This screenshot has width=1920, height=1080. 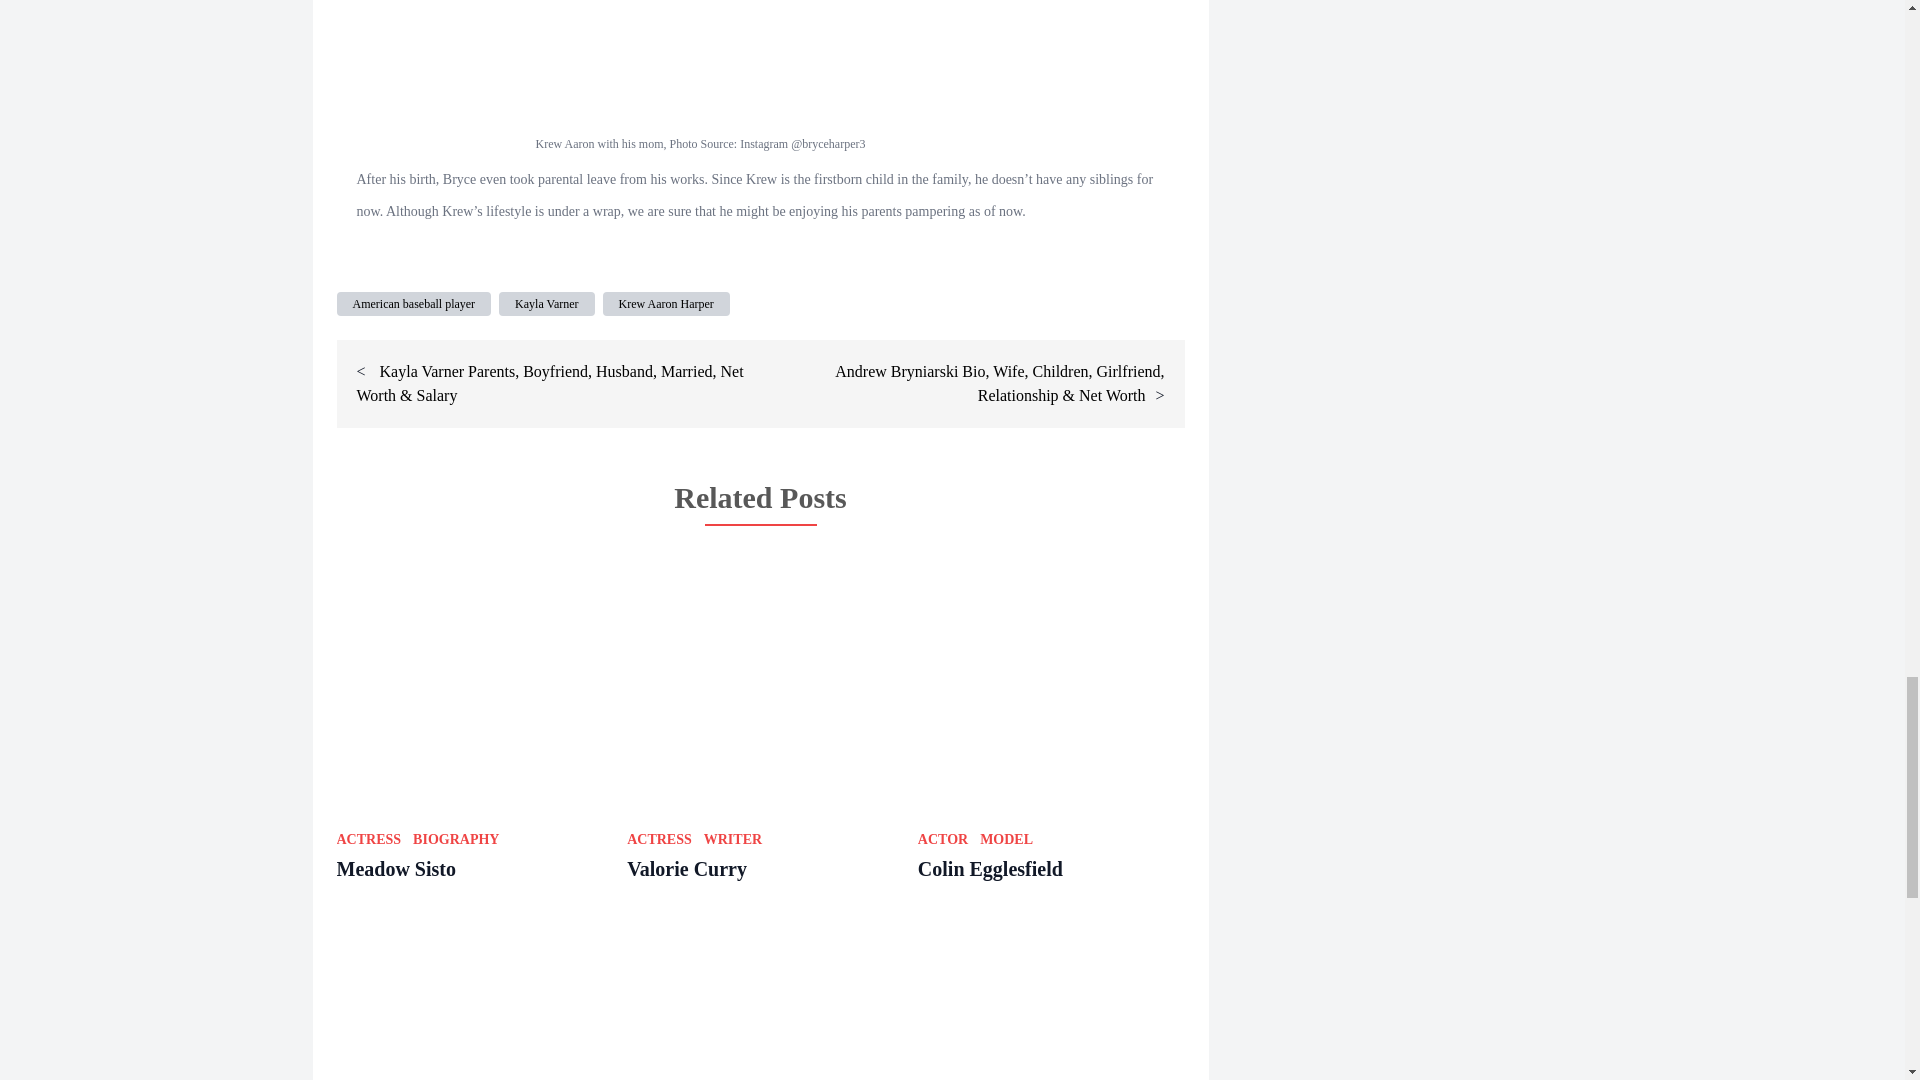 I want to click on Krew Aaron Harper, so click(x=666, y=304).